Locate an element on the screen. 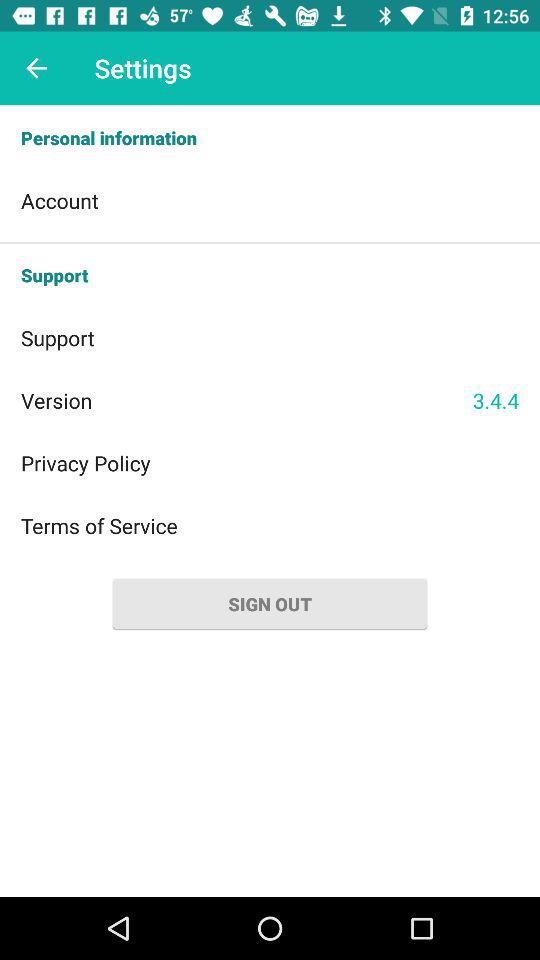  choose terms of service is located at coordinates (270, 526).